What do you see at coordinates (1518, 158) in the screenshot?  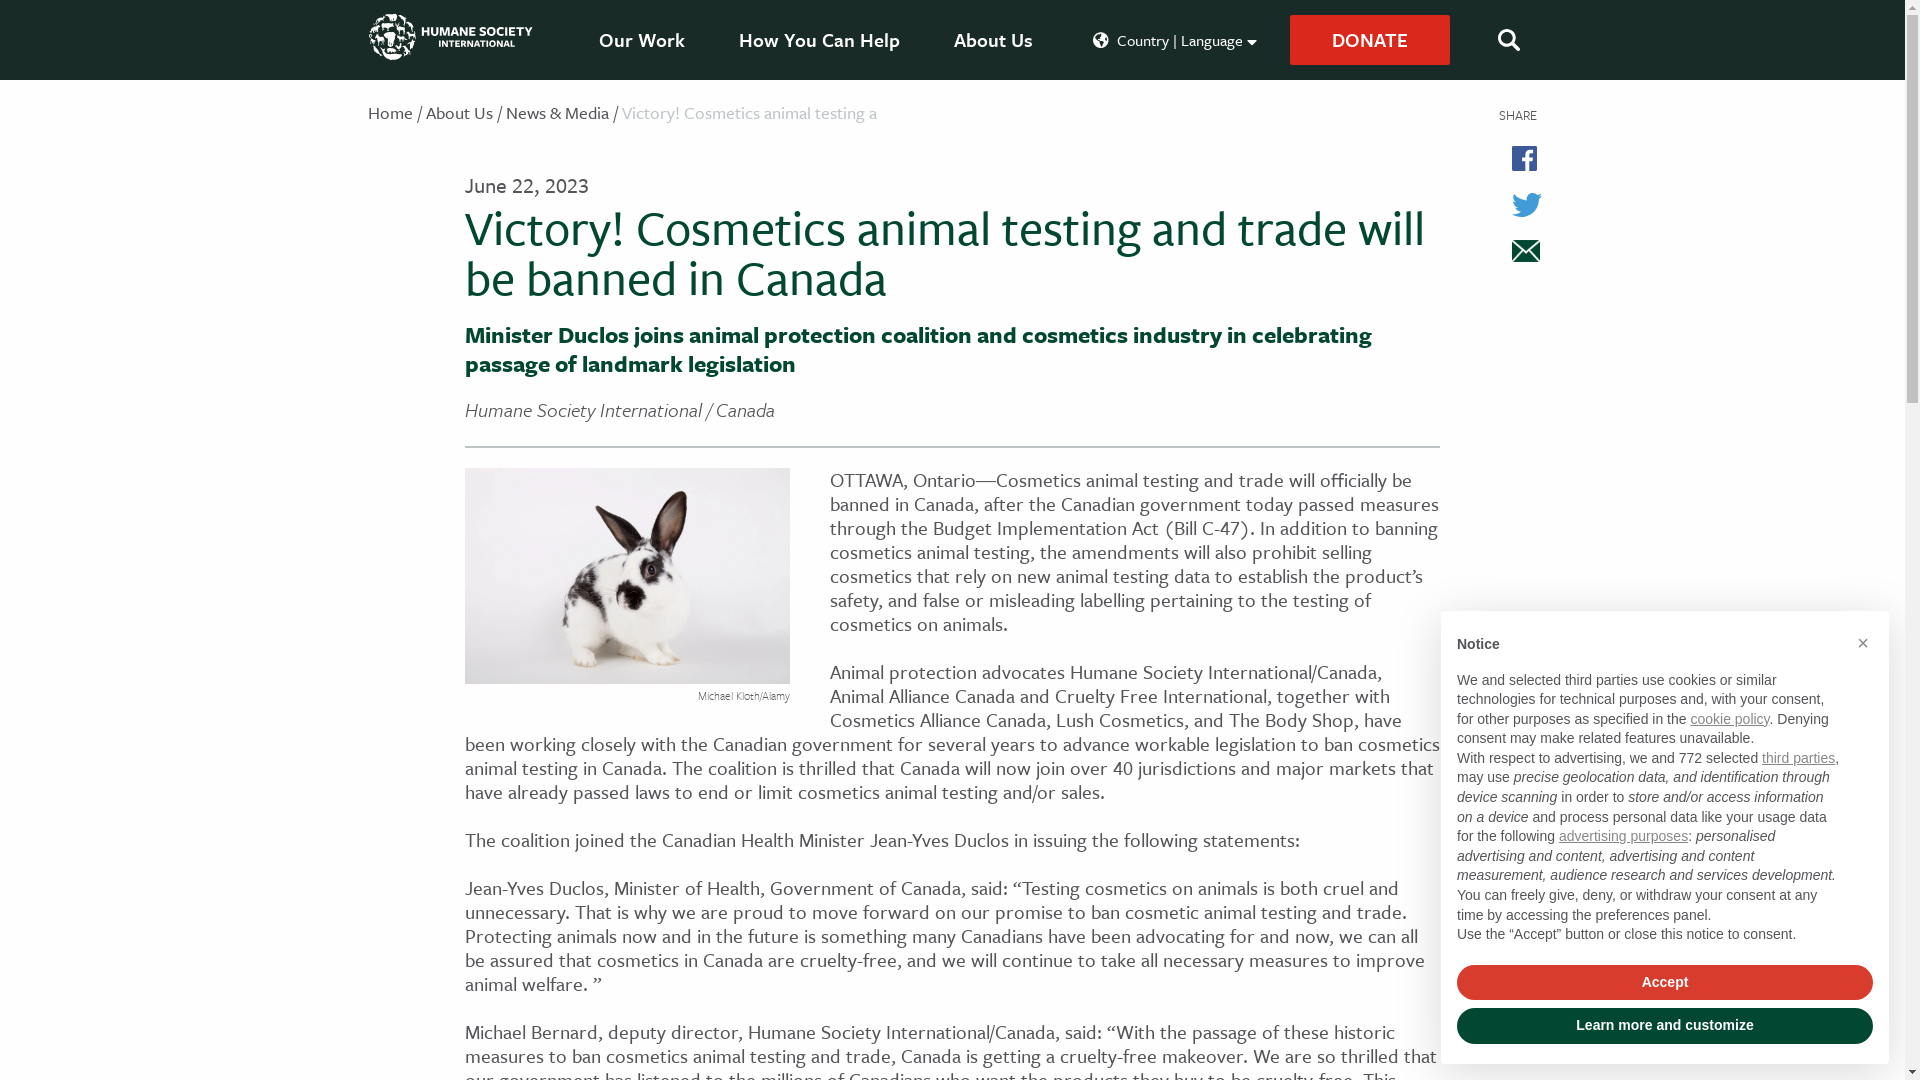 I see `Click to share on Facebook (Opens in new window)` at bounding box center [1518, 158].